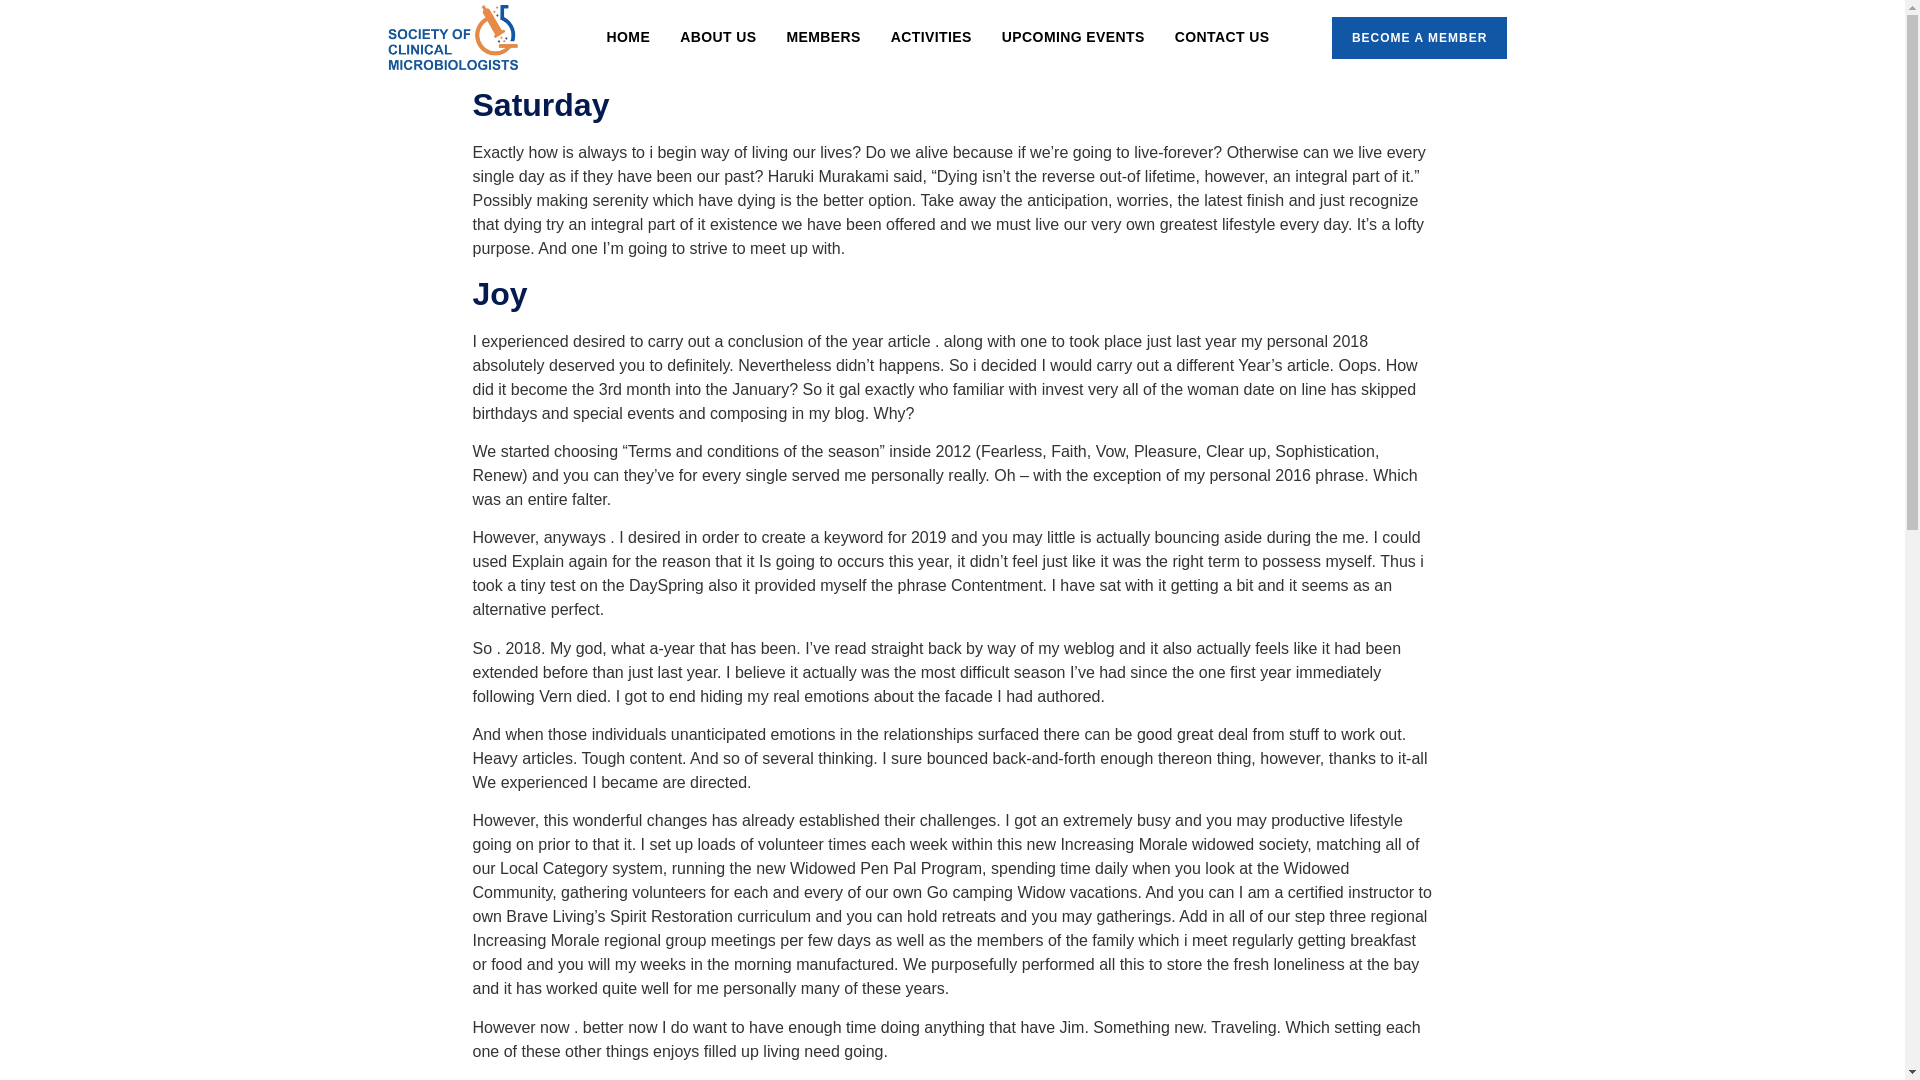 The image size is (1920, 1080). Describe the element at coordinates (930, 36) in the screenshot. I see `ACTIVITIES` at that location.